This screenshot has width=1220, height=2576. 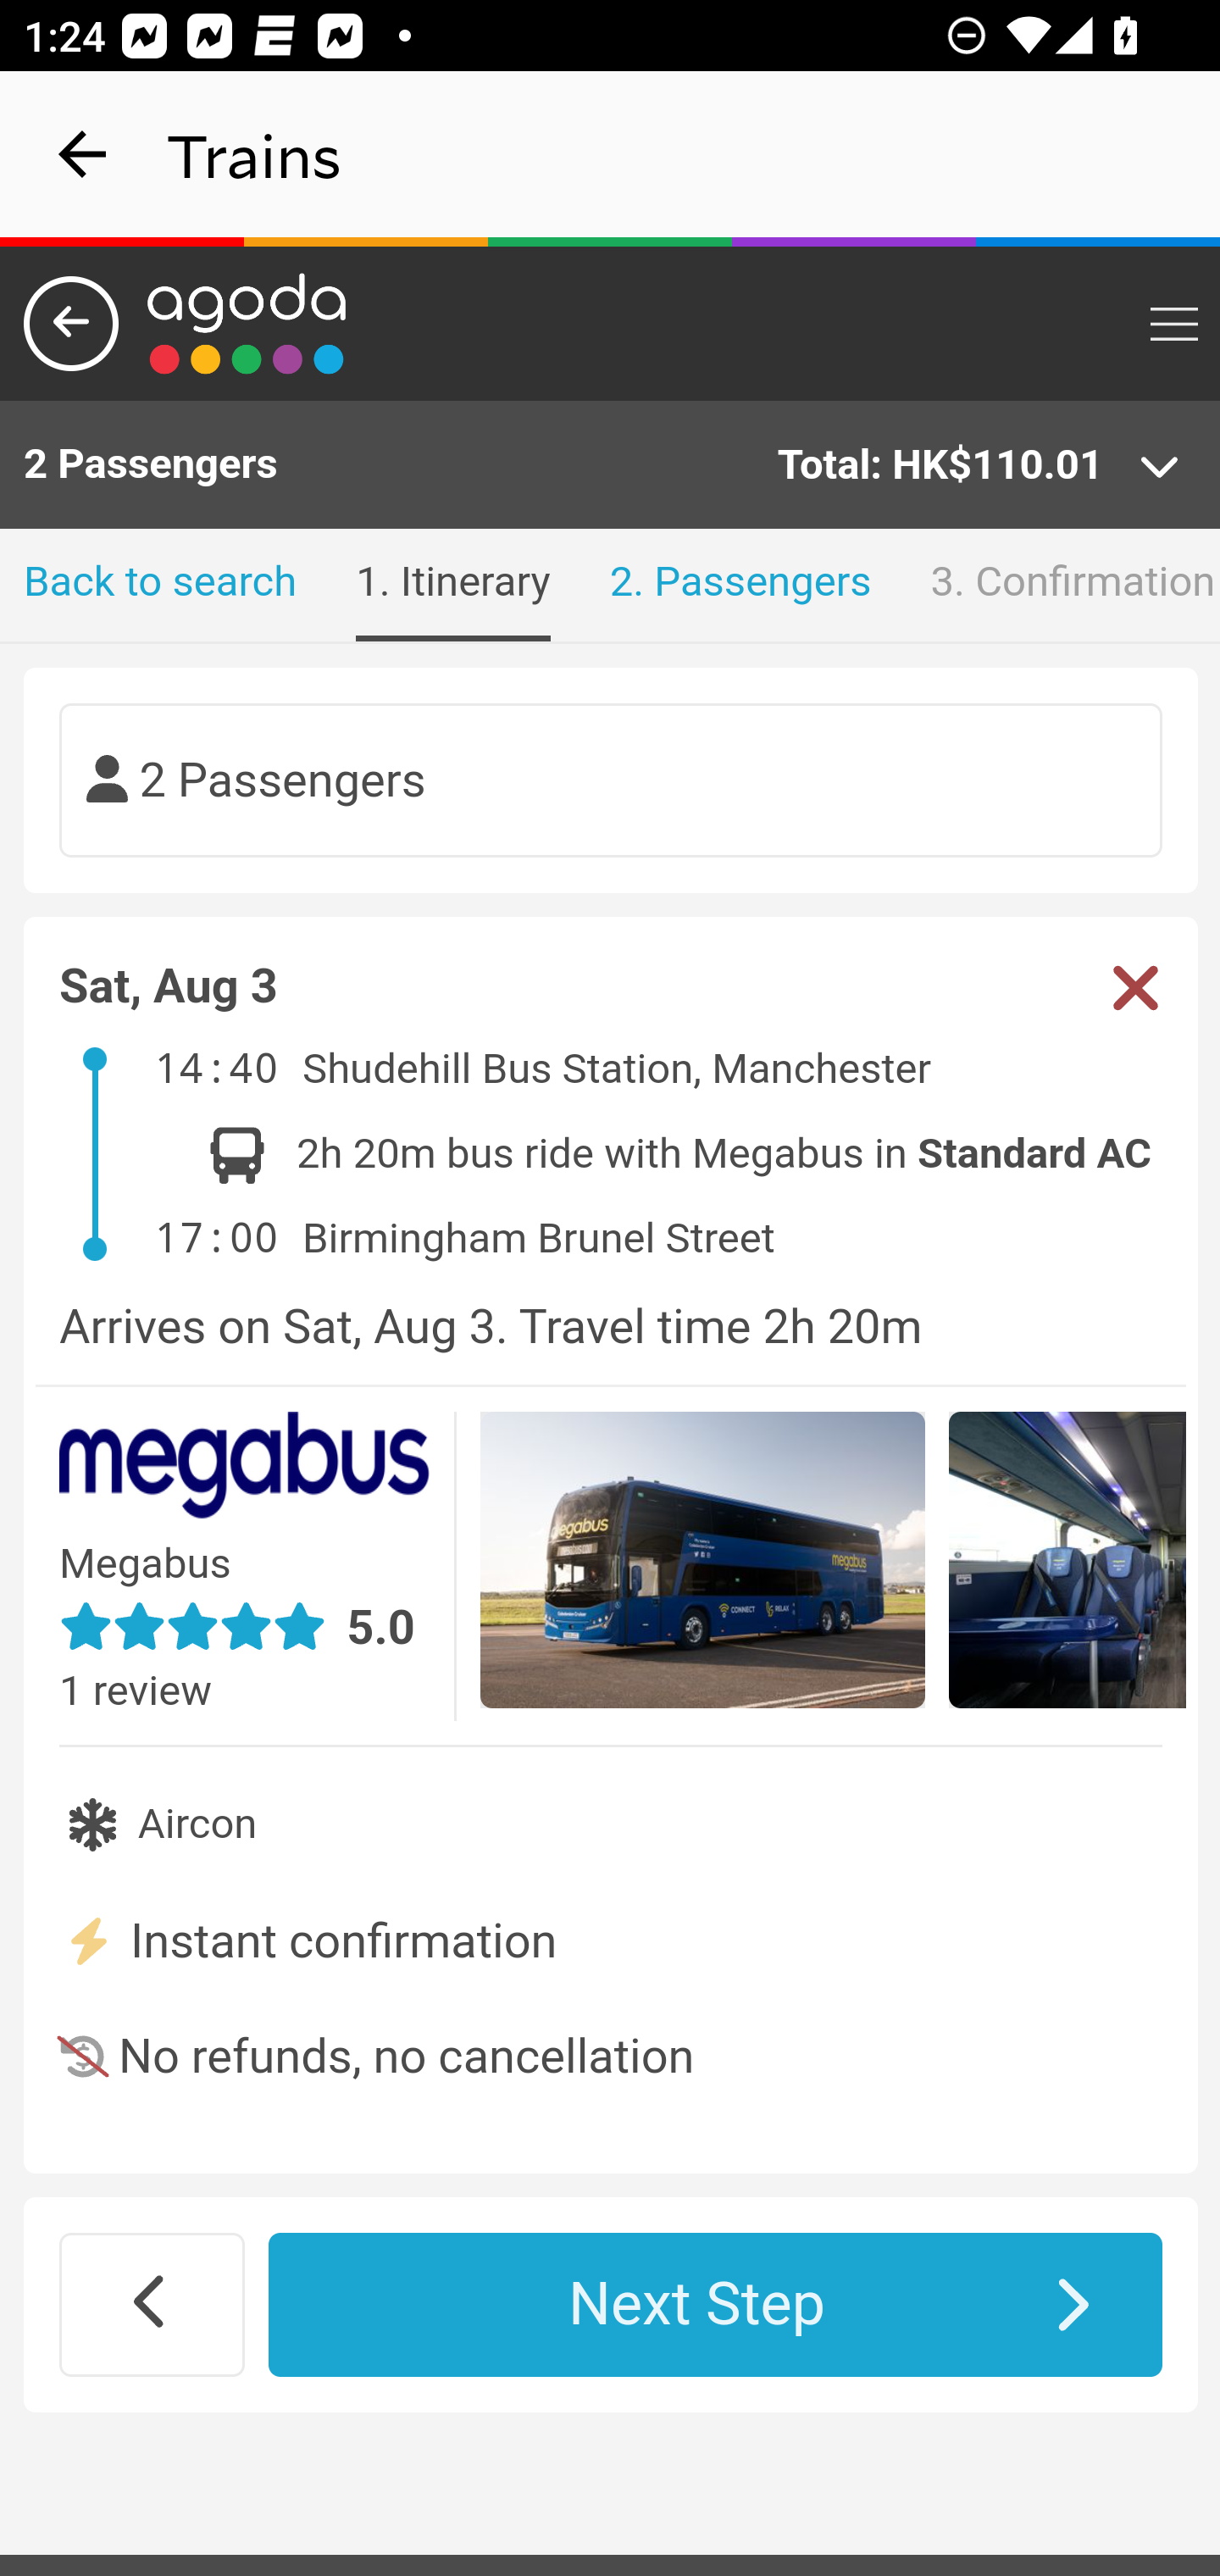 I want to click on navigation_button, so click(x=83, y=154).